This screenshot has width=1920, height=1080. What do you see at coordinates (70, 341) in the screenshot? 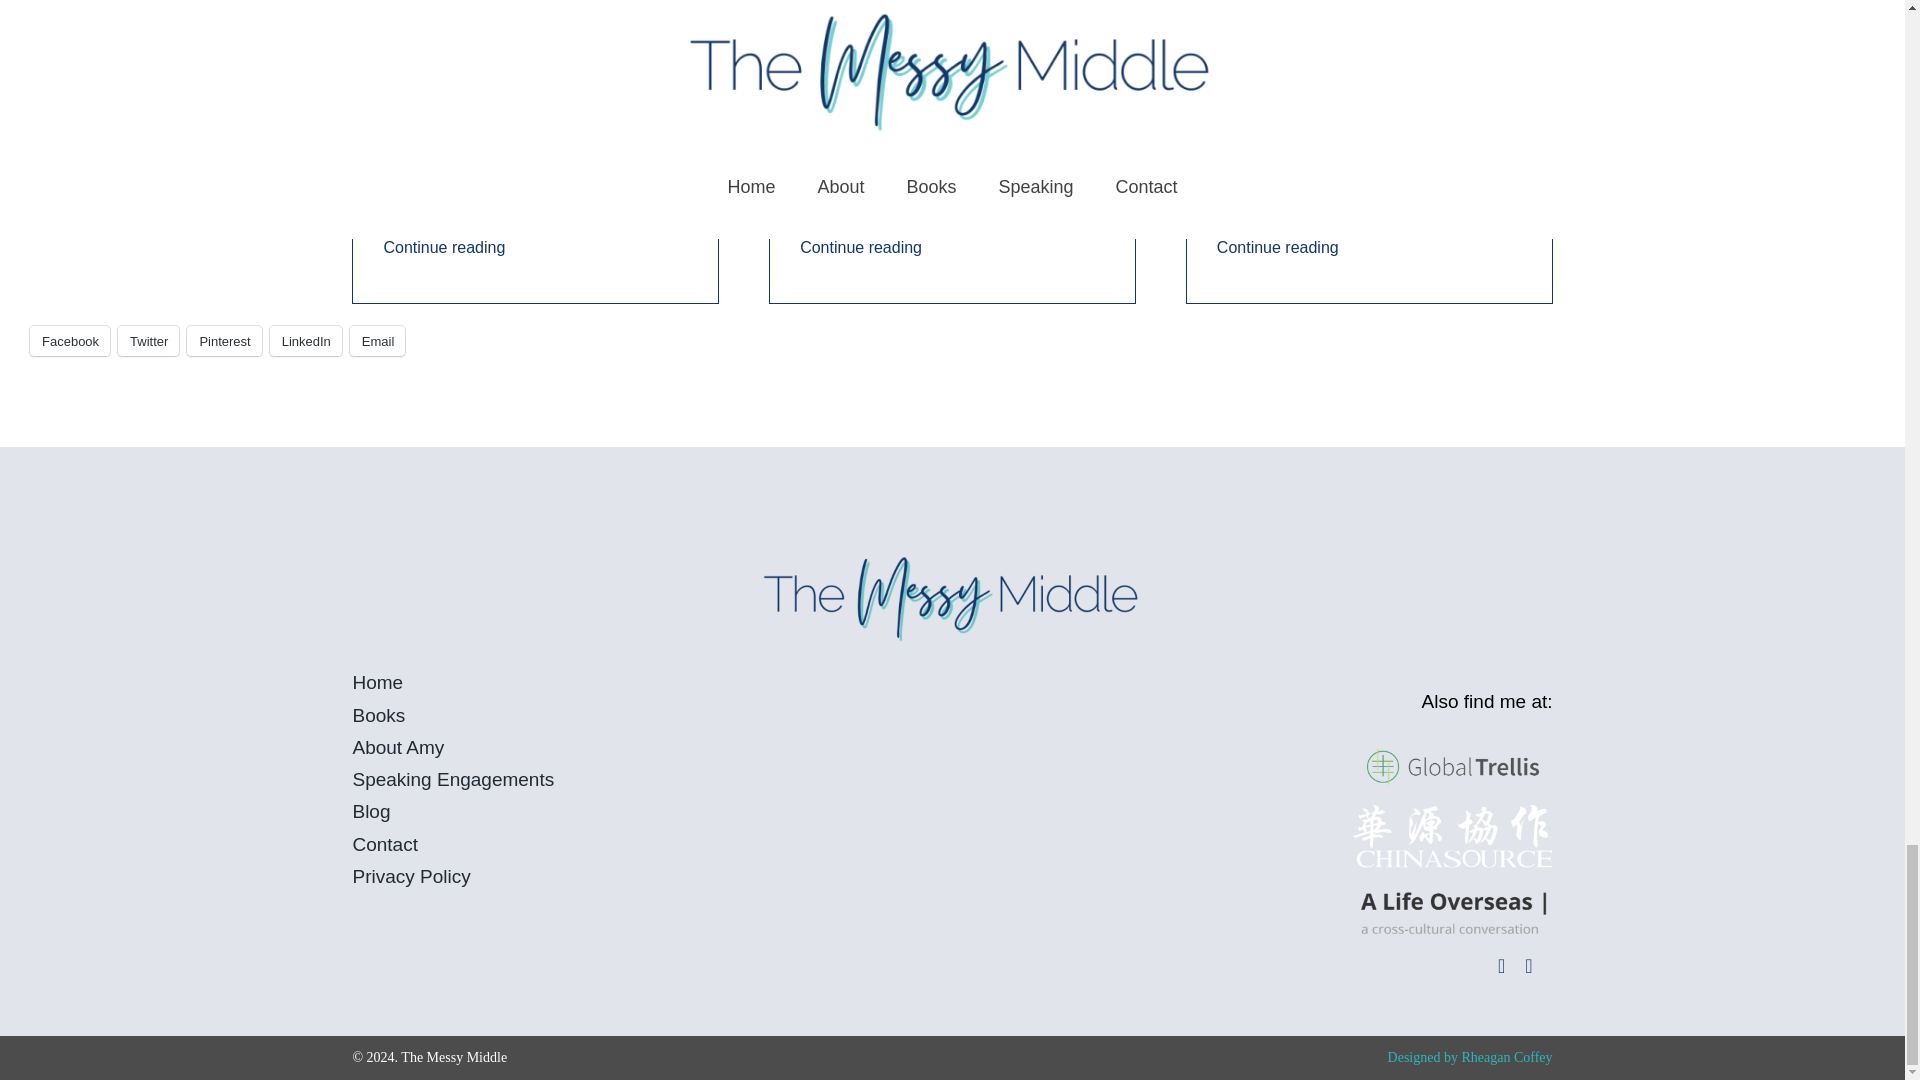
I see `Click to share on Facebook` at bounding box center [70, 341].